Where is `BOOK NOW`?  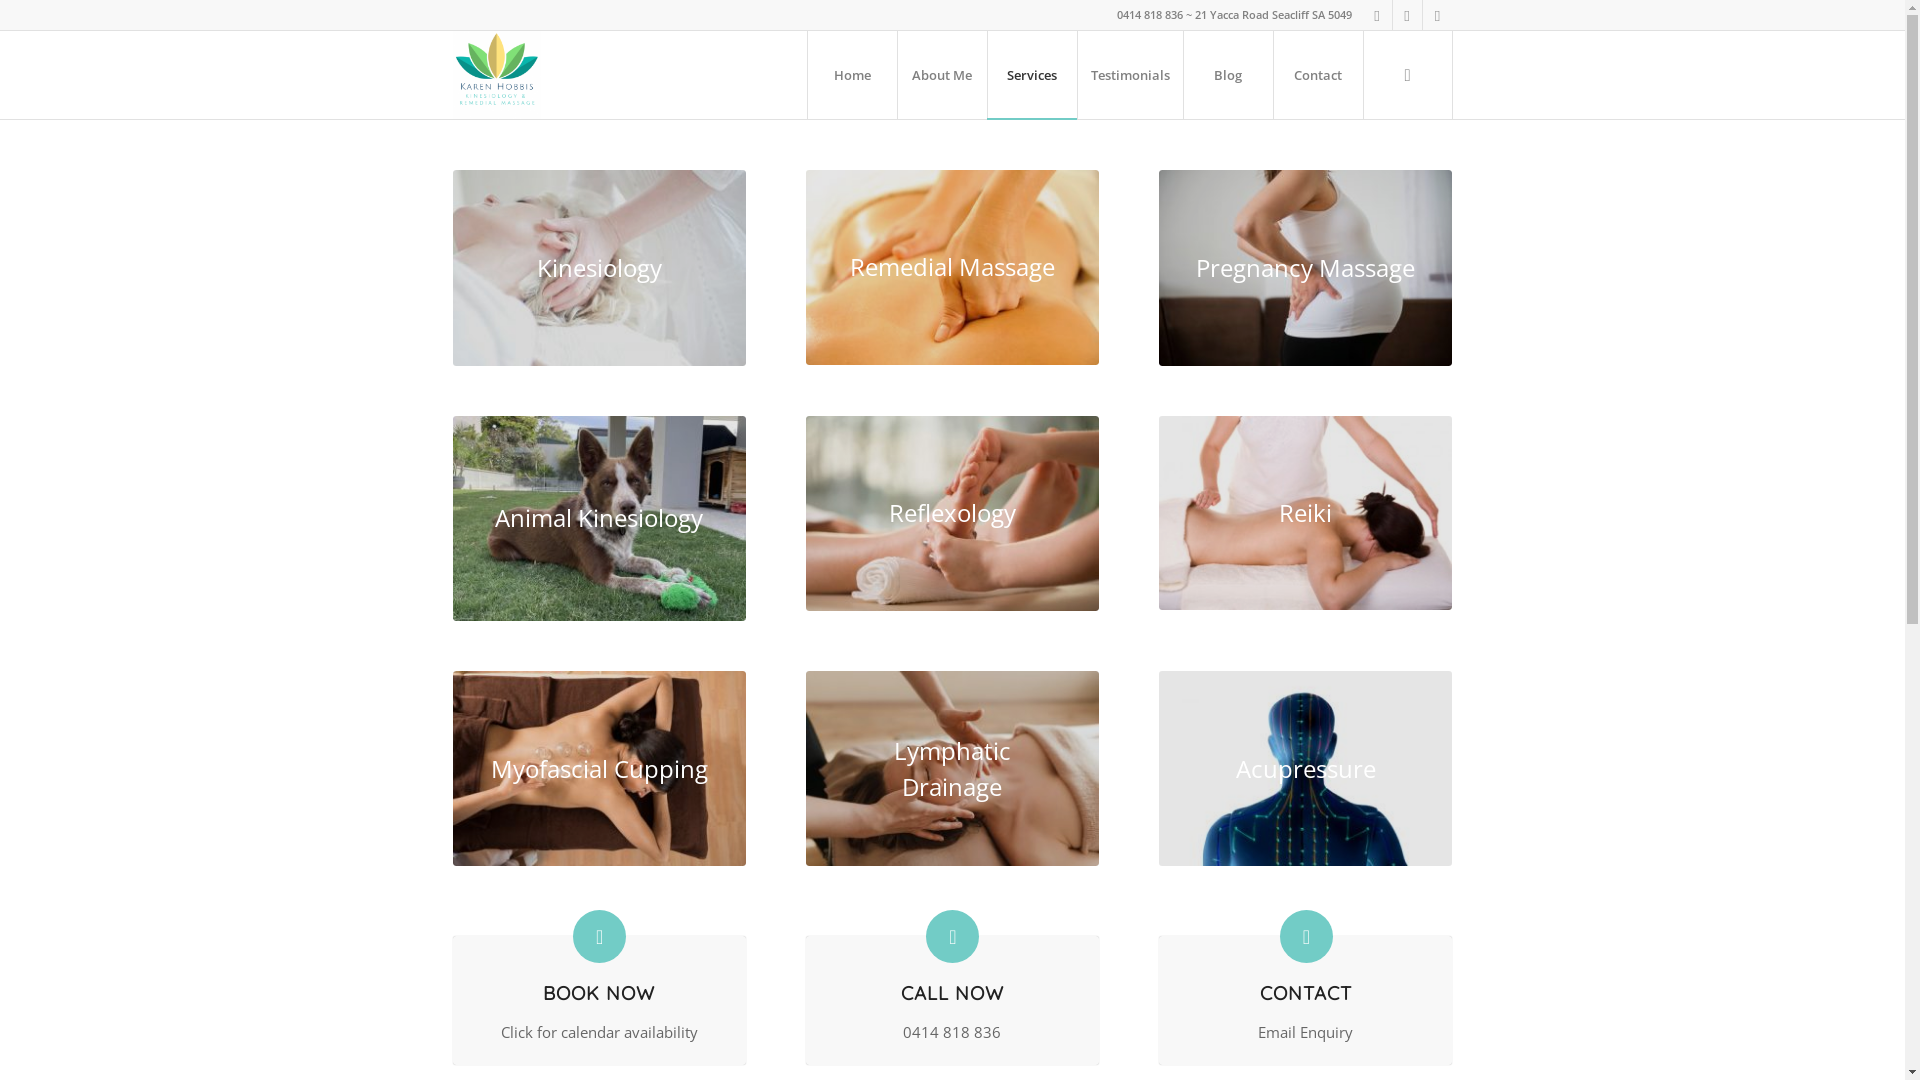
BOOK NOW is located at coordinates (599, 993).